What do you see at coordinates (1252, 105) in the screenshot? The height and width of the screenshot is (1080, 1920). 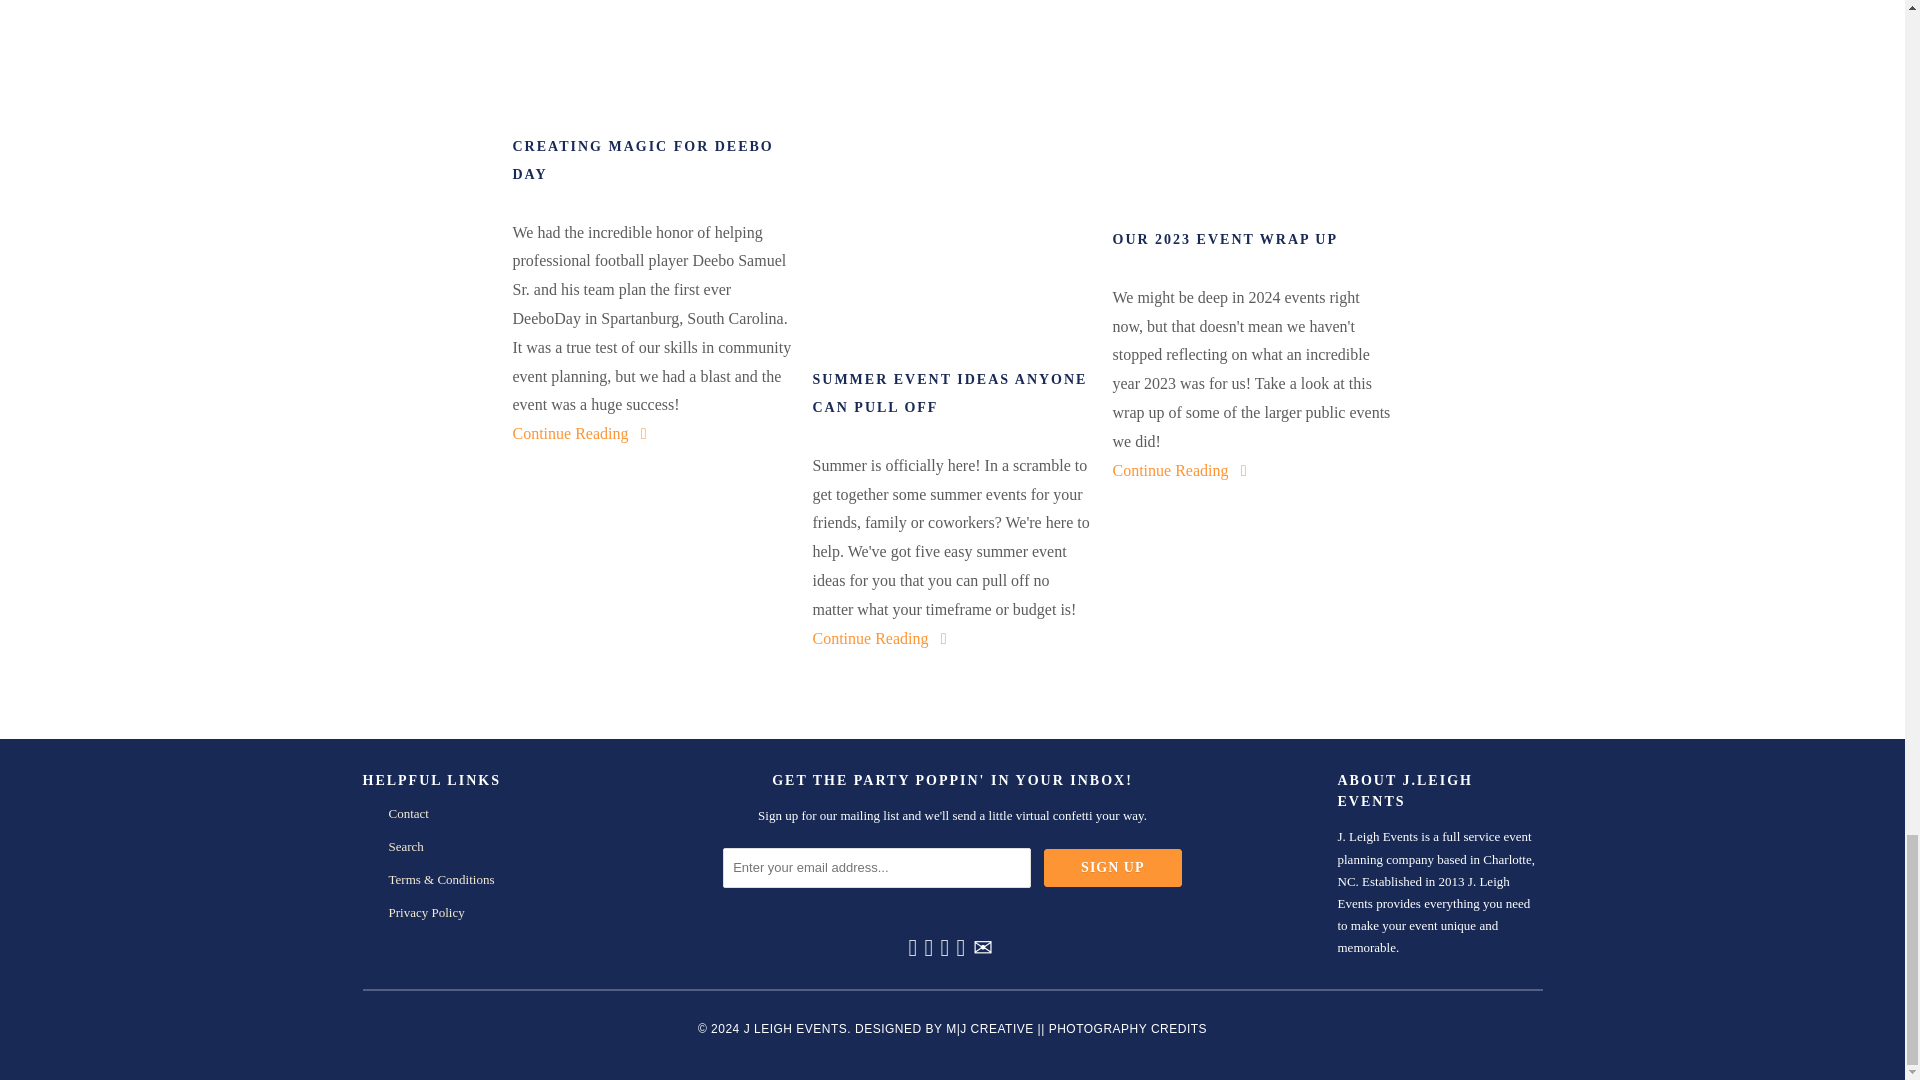 I see `Our 2023 Event Wrap Up` at bounding box center [1252, 105].